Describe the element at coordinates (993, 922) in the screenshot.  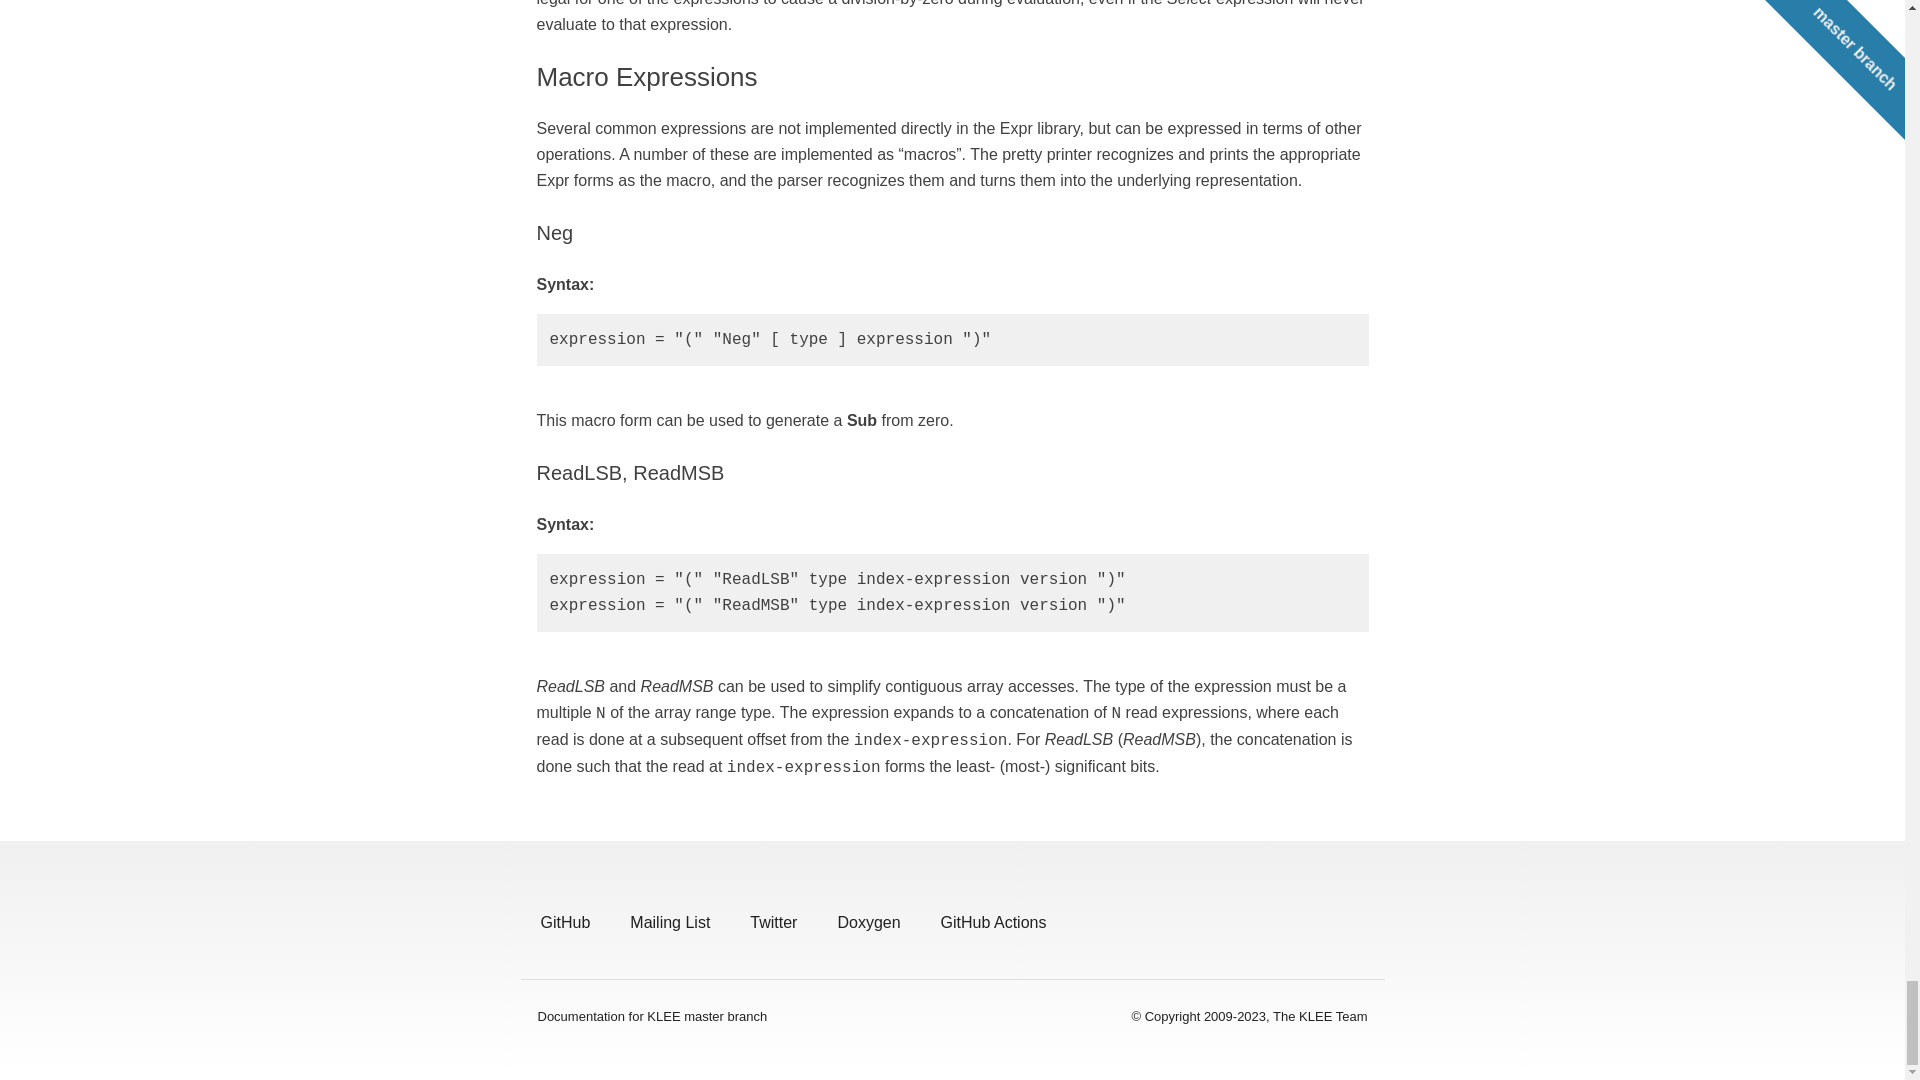
I see `GitHub Actions` at that location.